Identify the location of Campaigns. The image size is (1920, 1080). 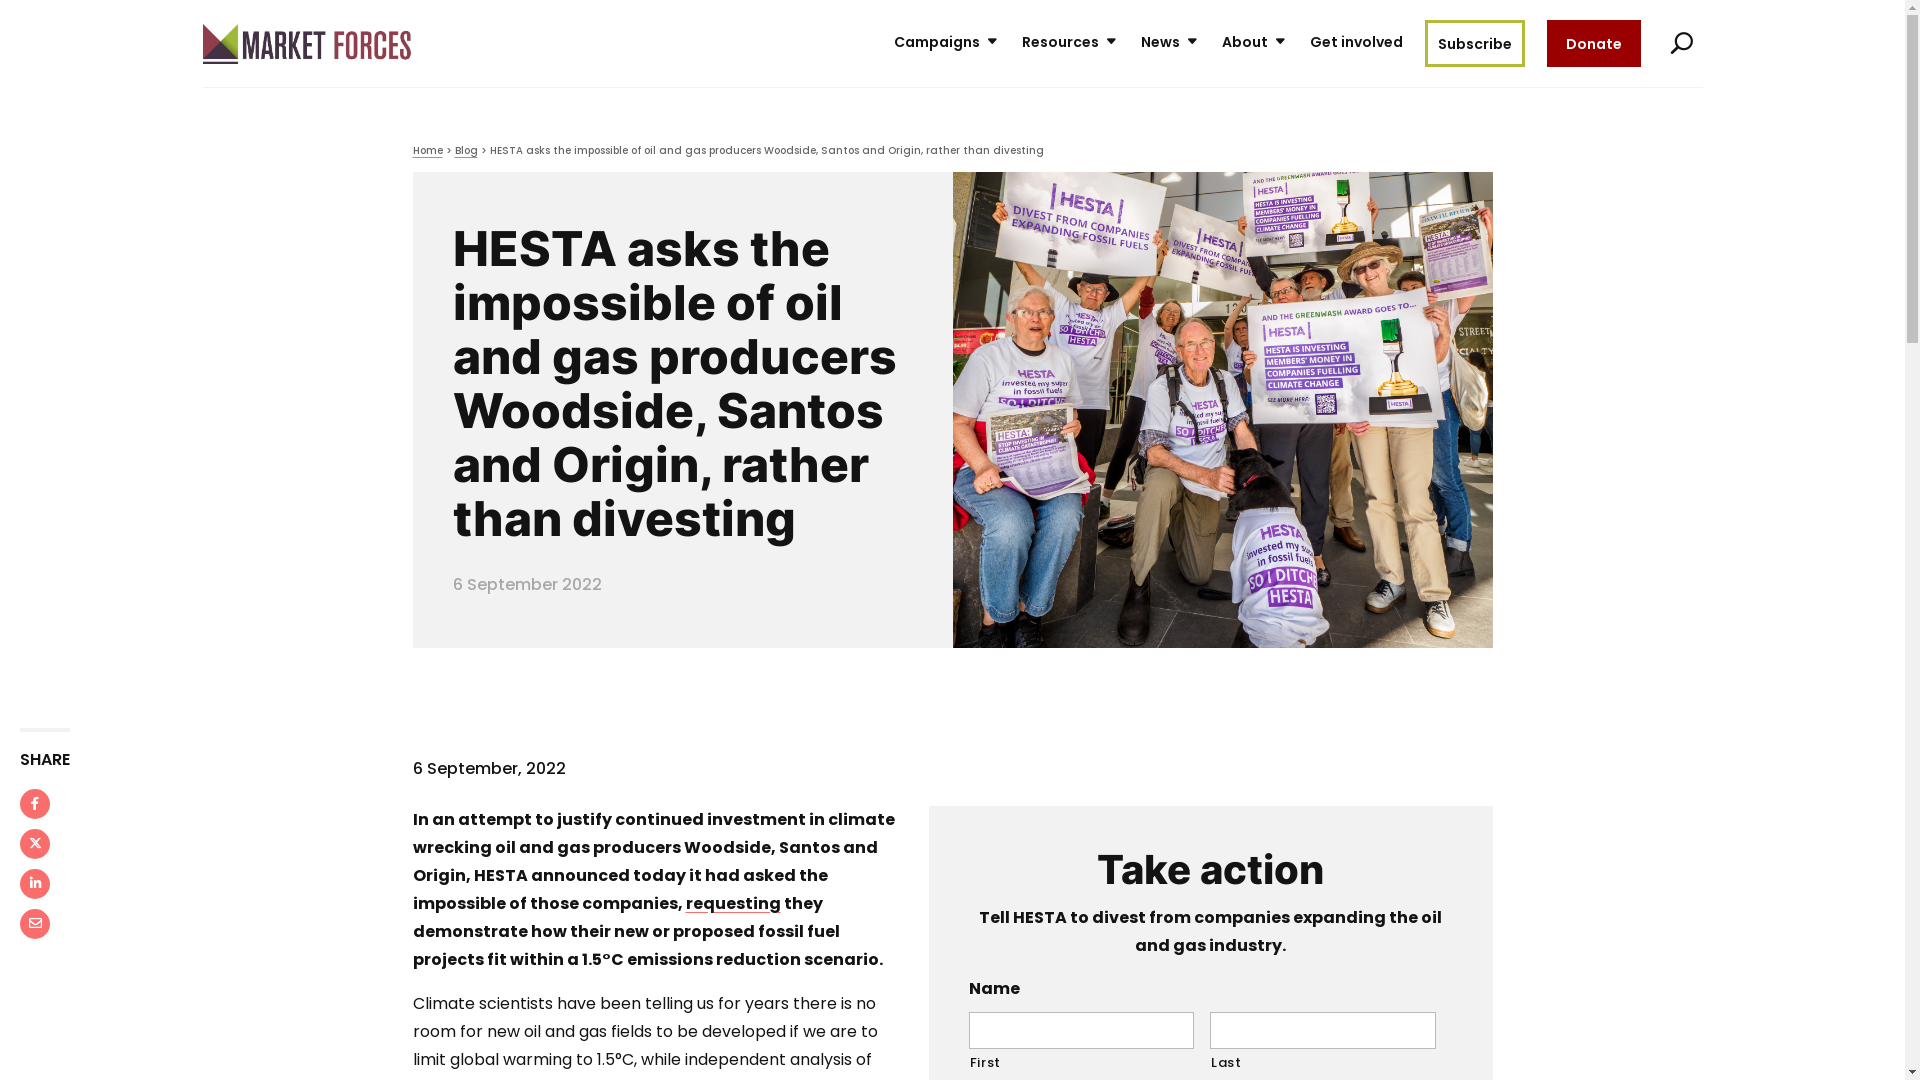
(947, 44).